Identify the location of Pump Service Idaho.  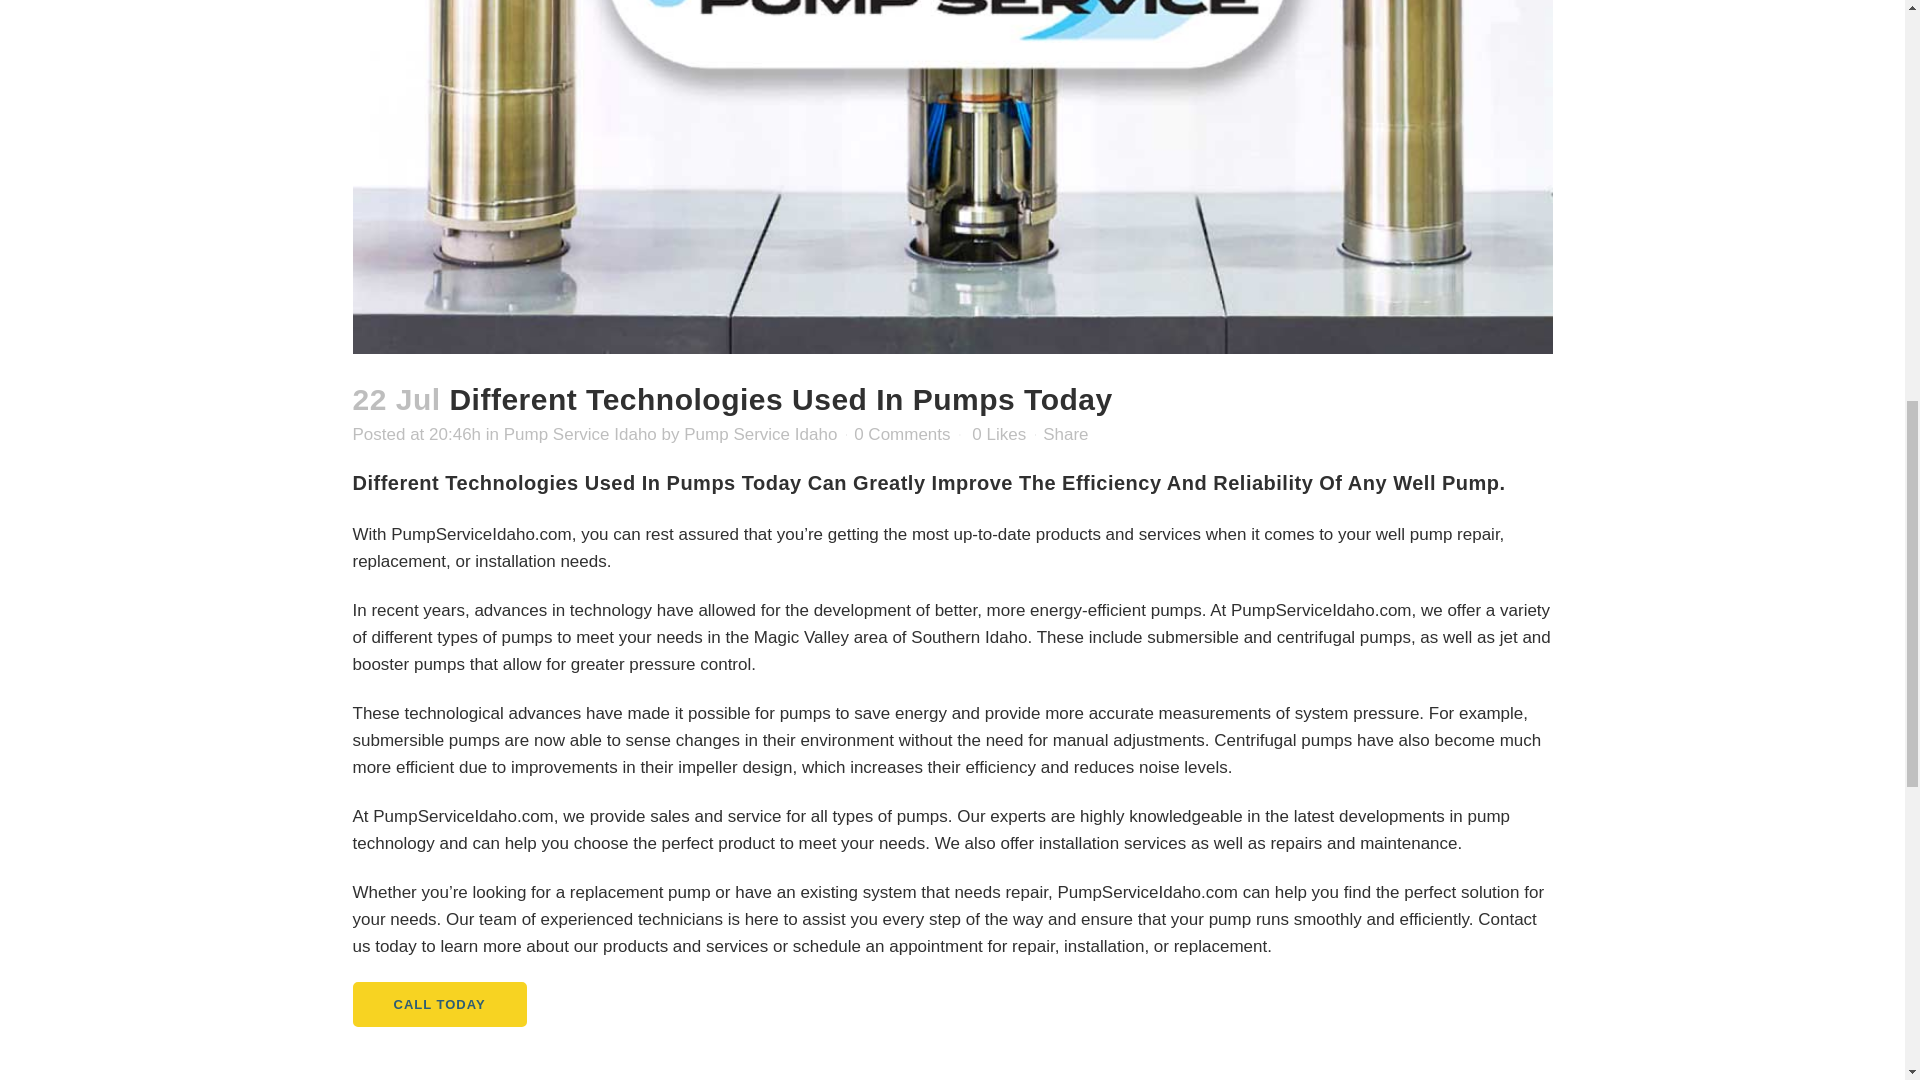
(760, 434).